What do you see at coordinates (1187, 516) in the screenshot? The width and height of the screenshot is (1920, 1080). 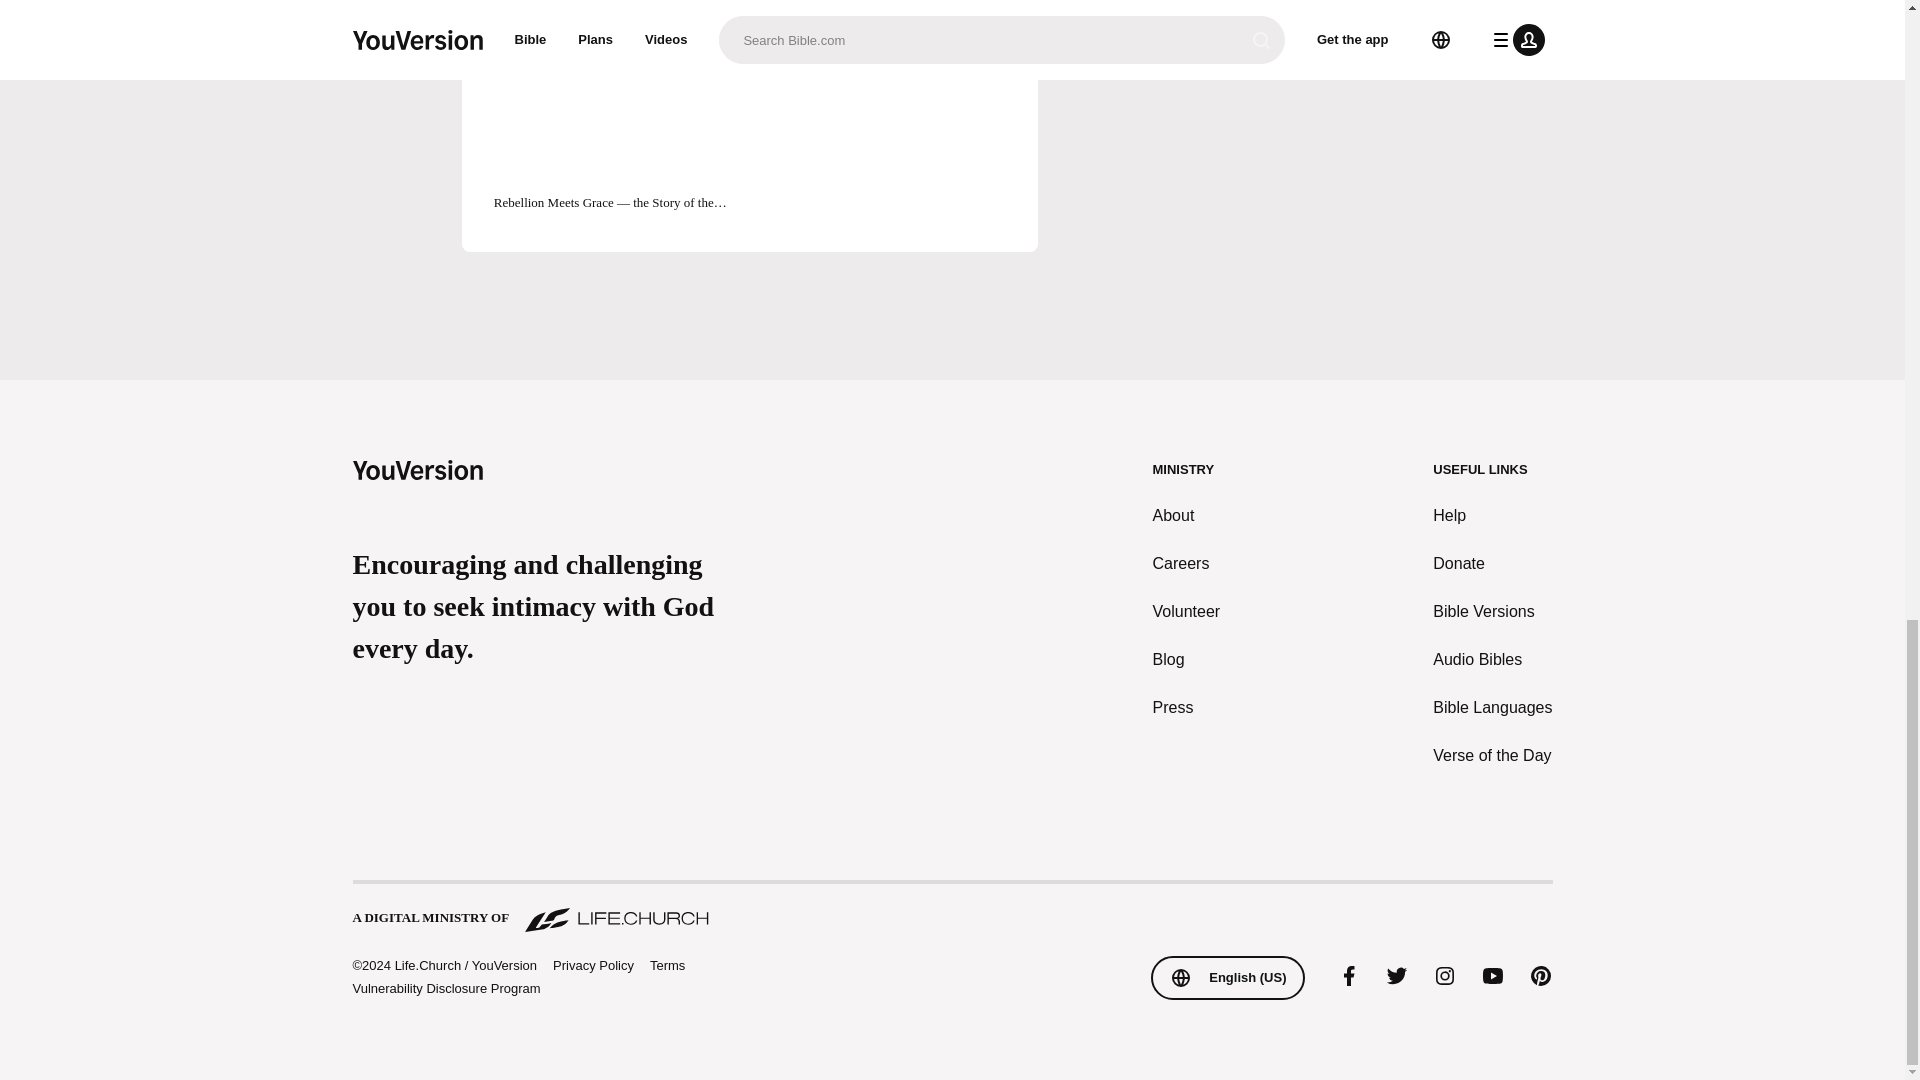 I see `About` at bounding box center [1187, 516].